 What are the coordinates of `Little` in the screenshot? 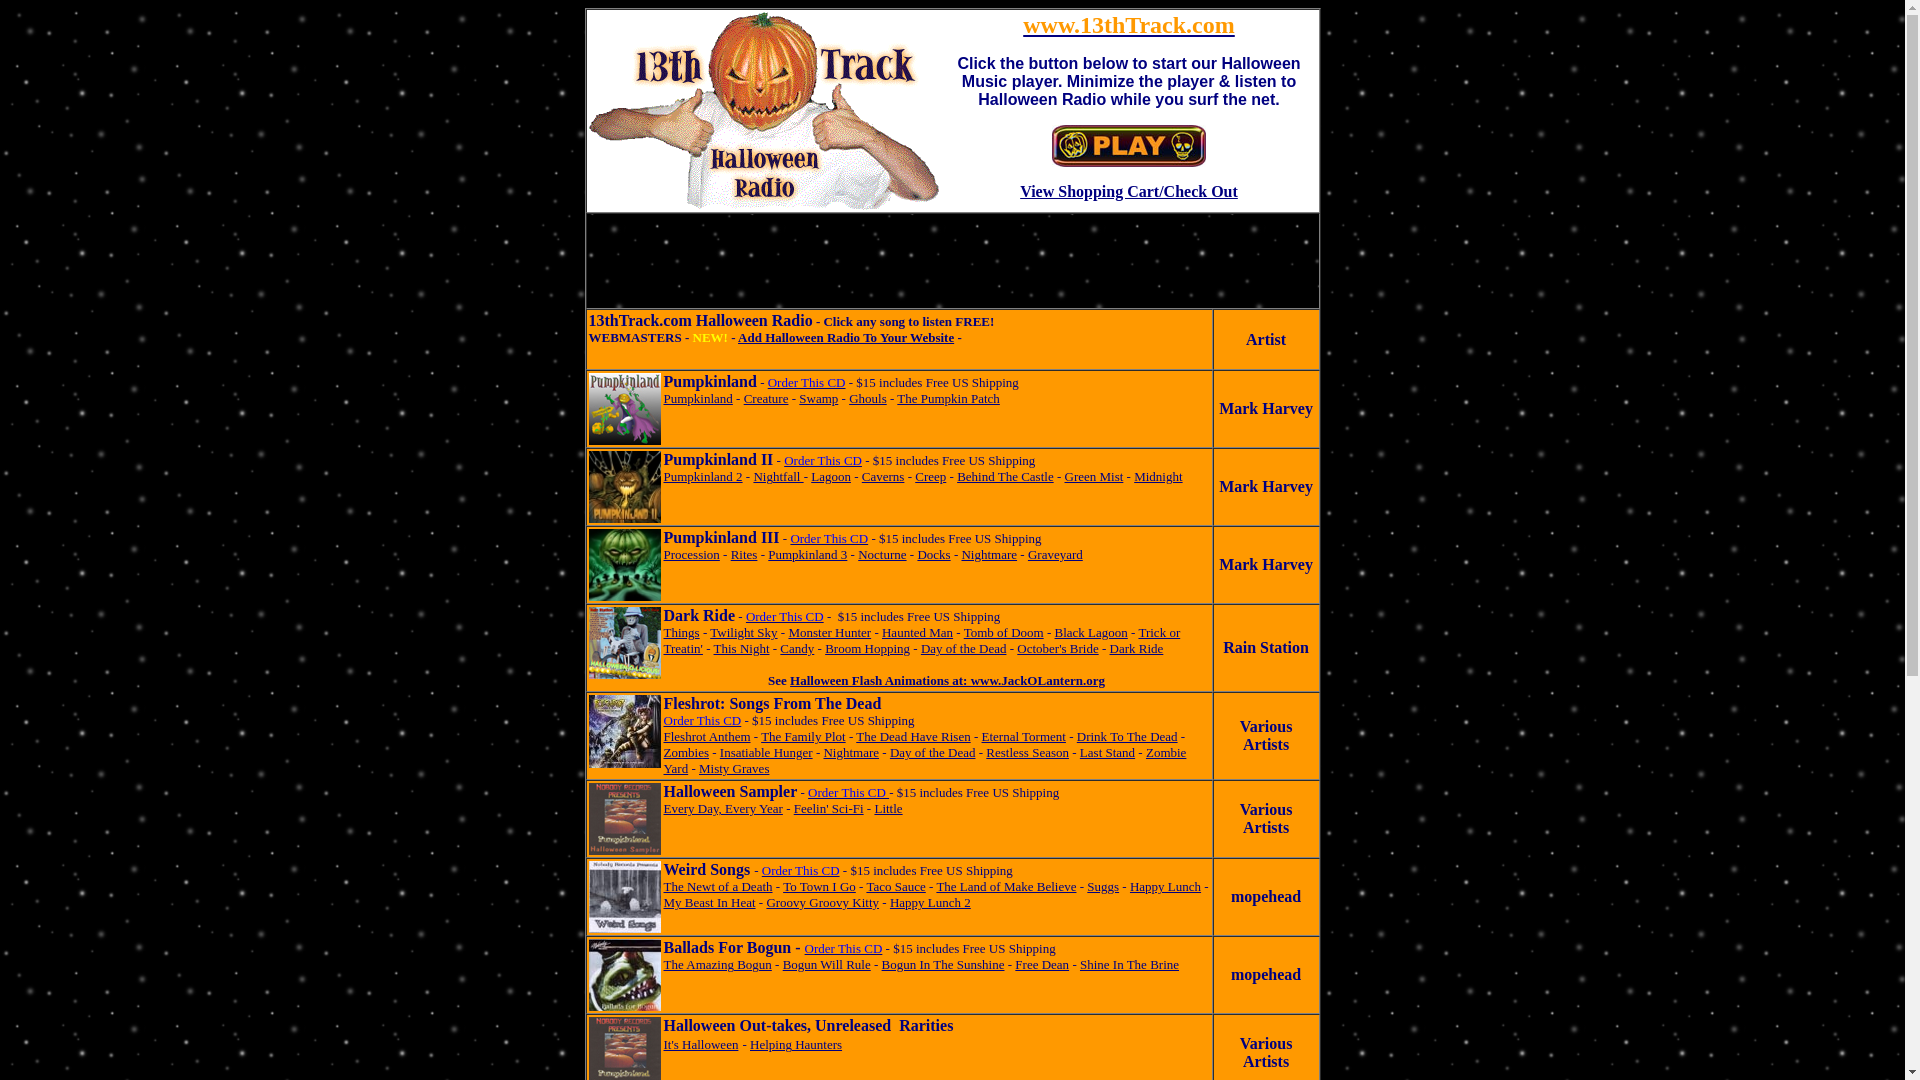 It's located at (888, 808).